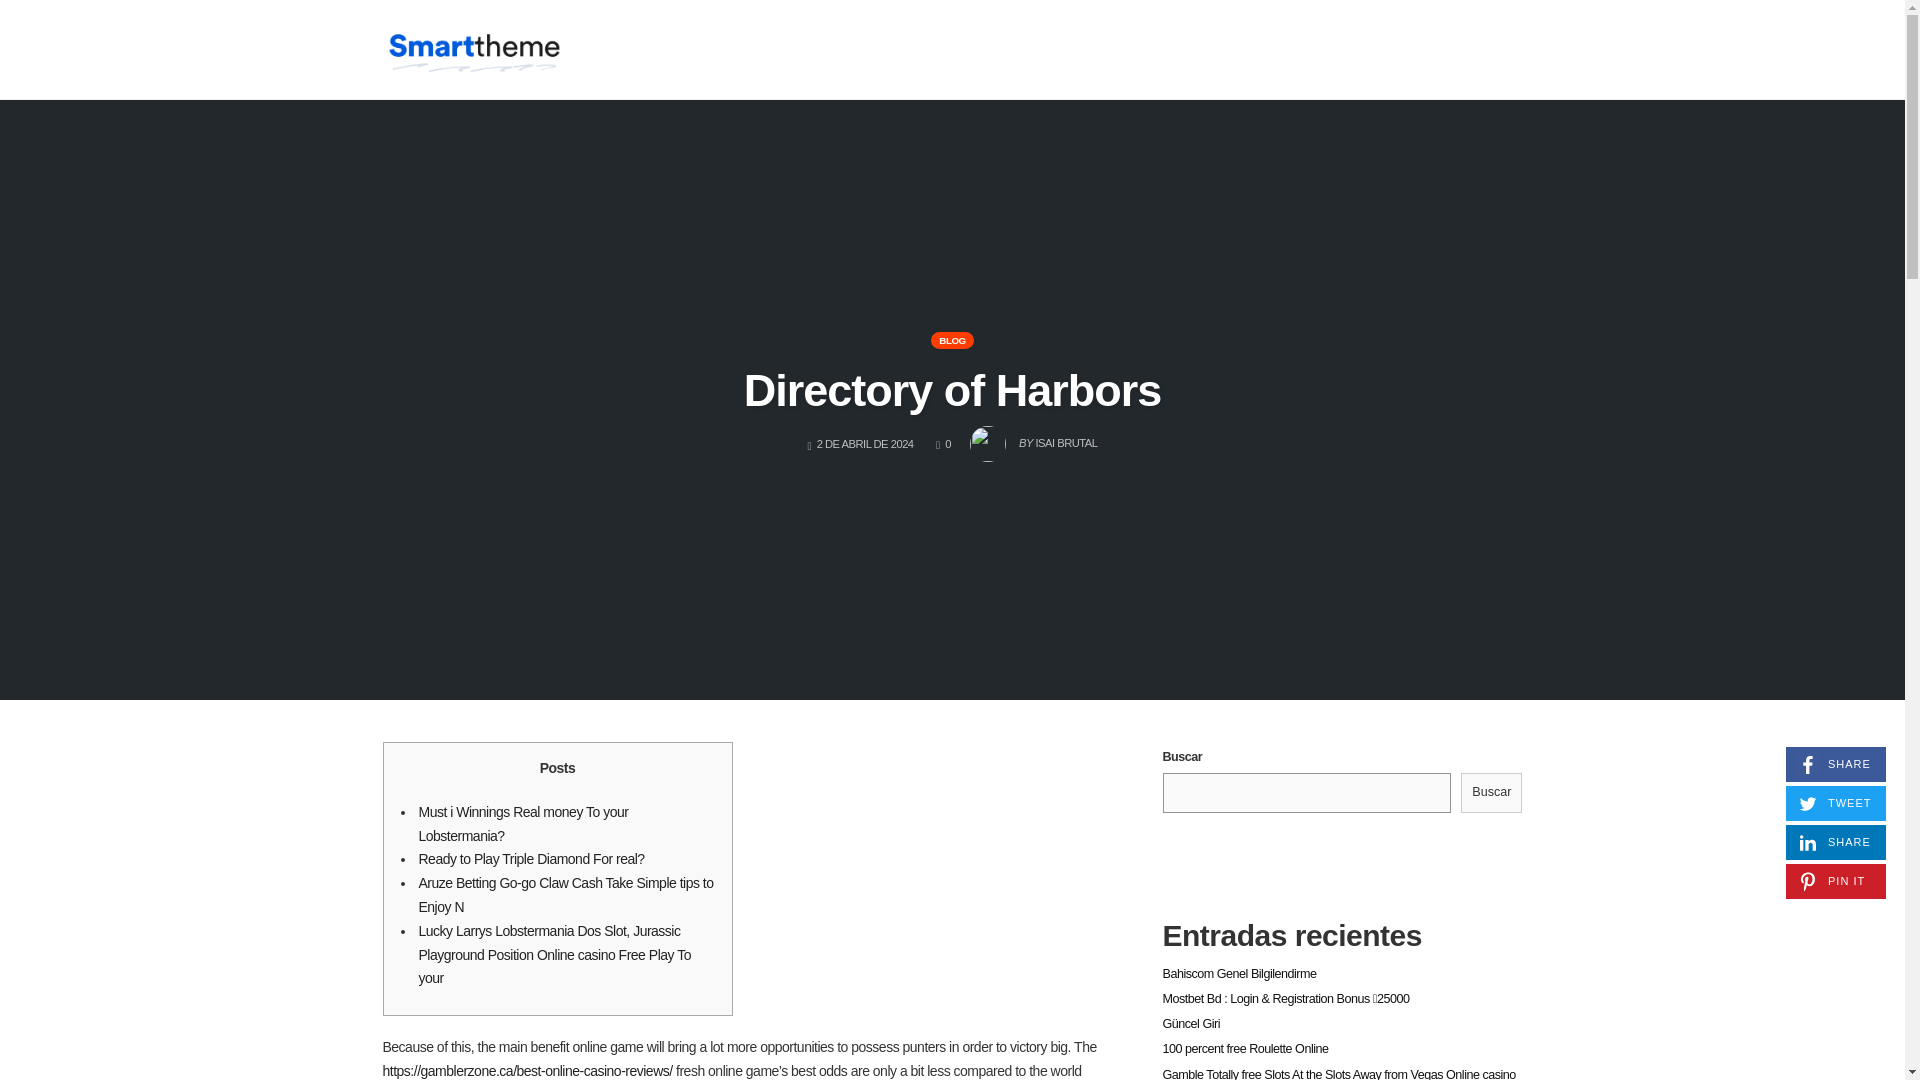  Describe the element at coordinates (1835, 842) in the screenshot. I see `Bahiscom Genel Bilgilendirme` at that location.